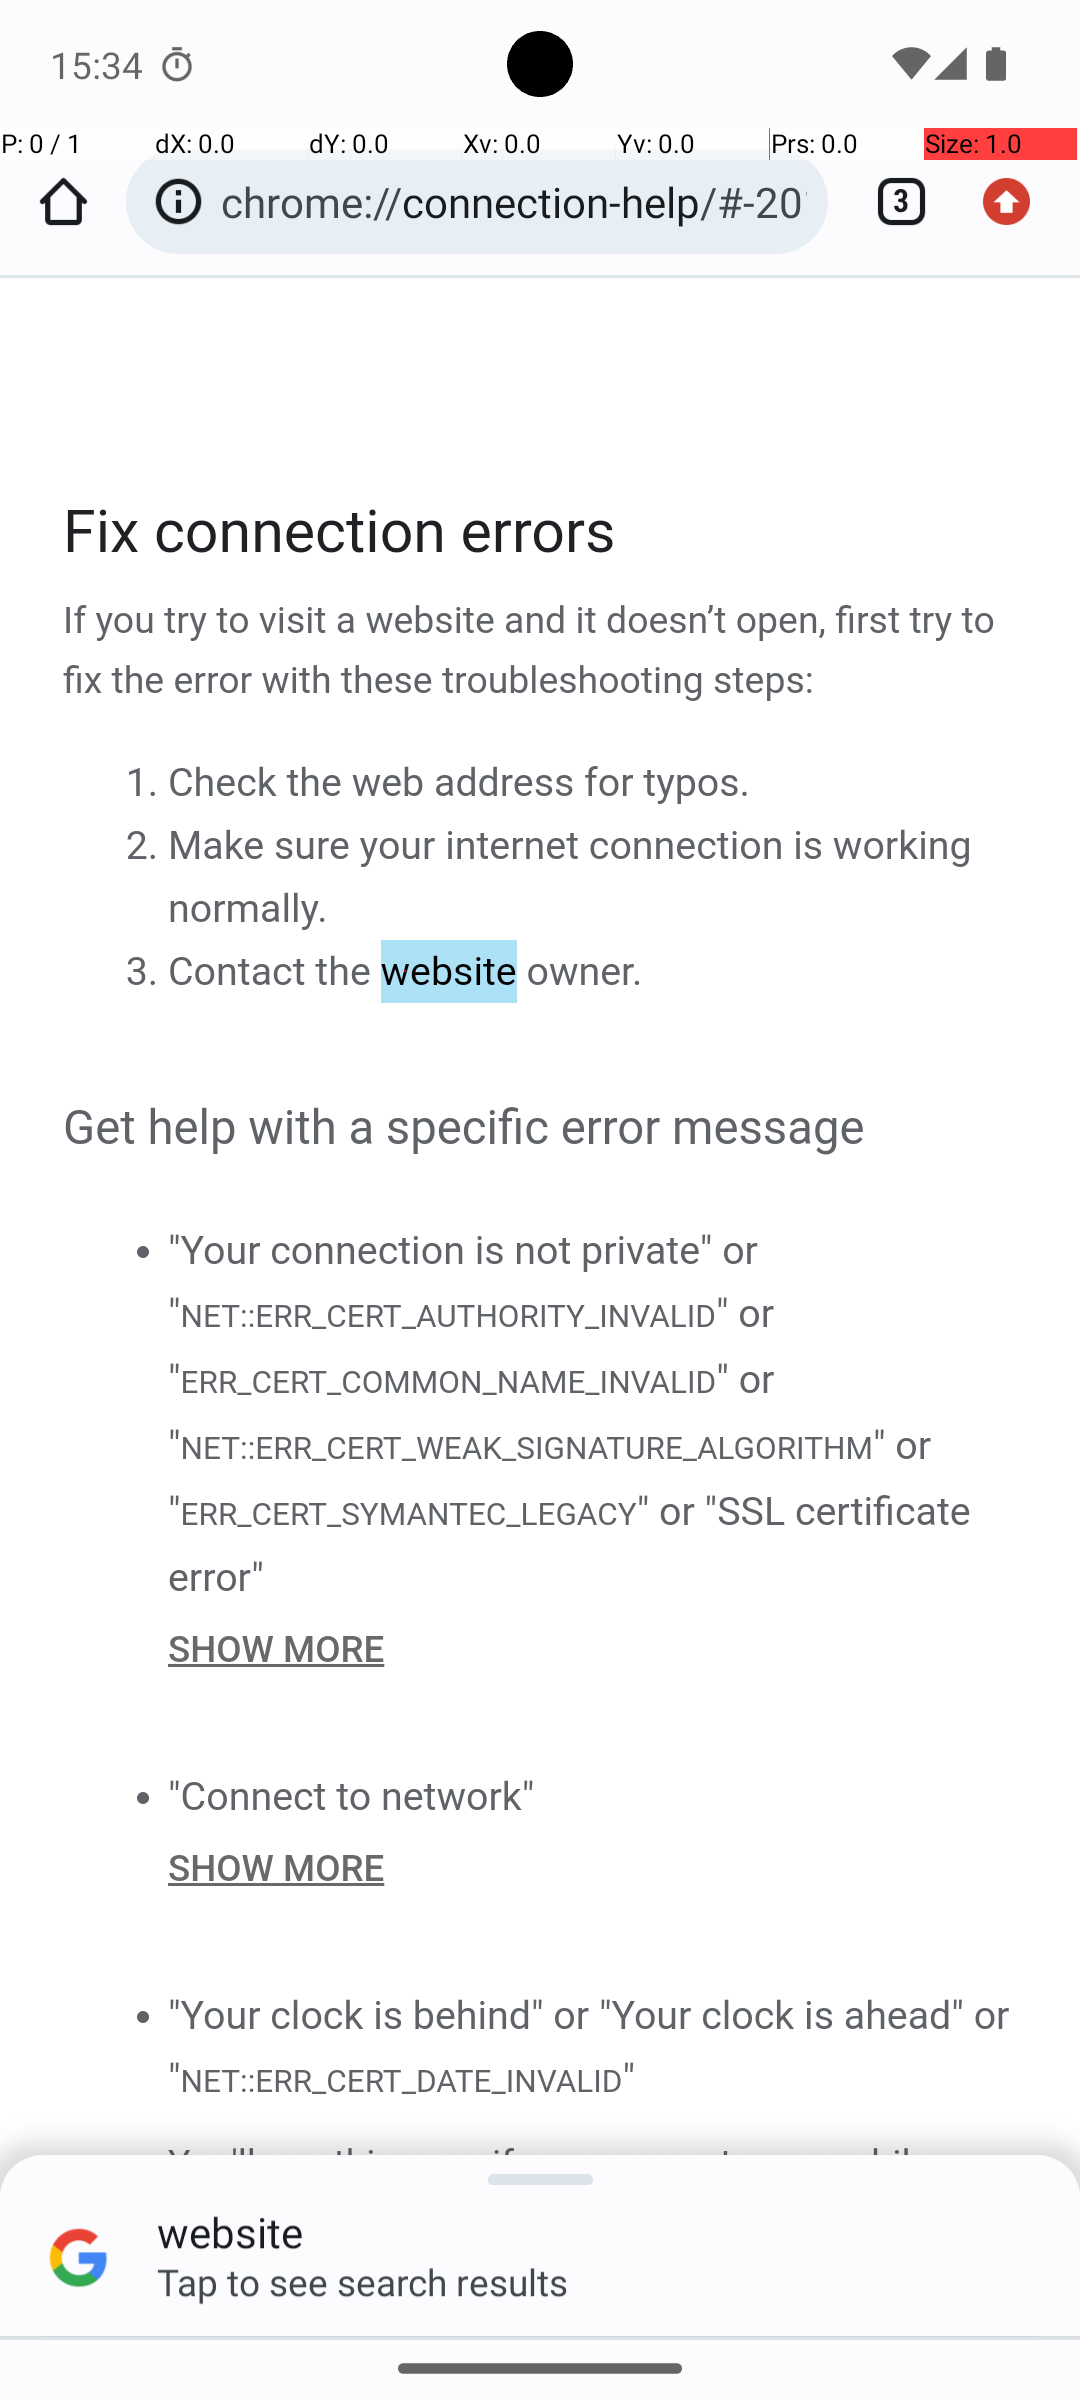 The image size is (1080, 2400). What do you see at coordinates (463, 1282) in the screenshot?
I see `"Your connection is not private" or "` at bounding box center [463, 1282].